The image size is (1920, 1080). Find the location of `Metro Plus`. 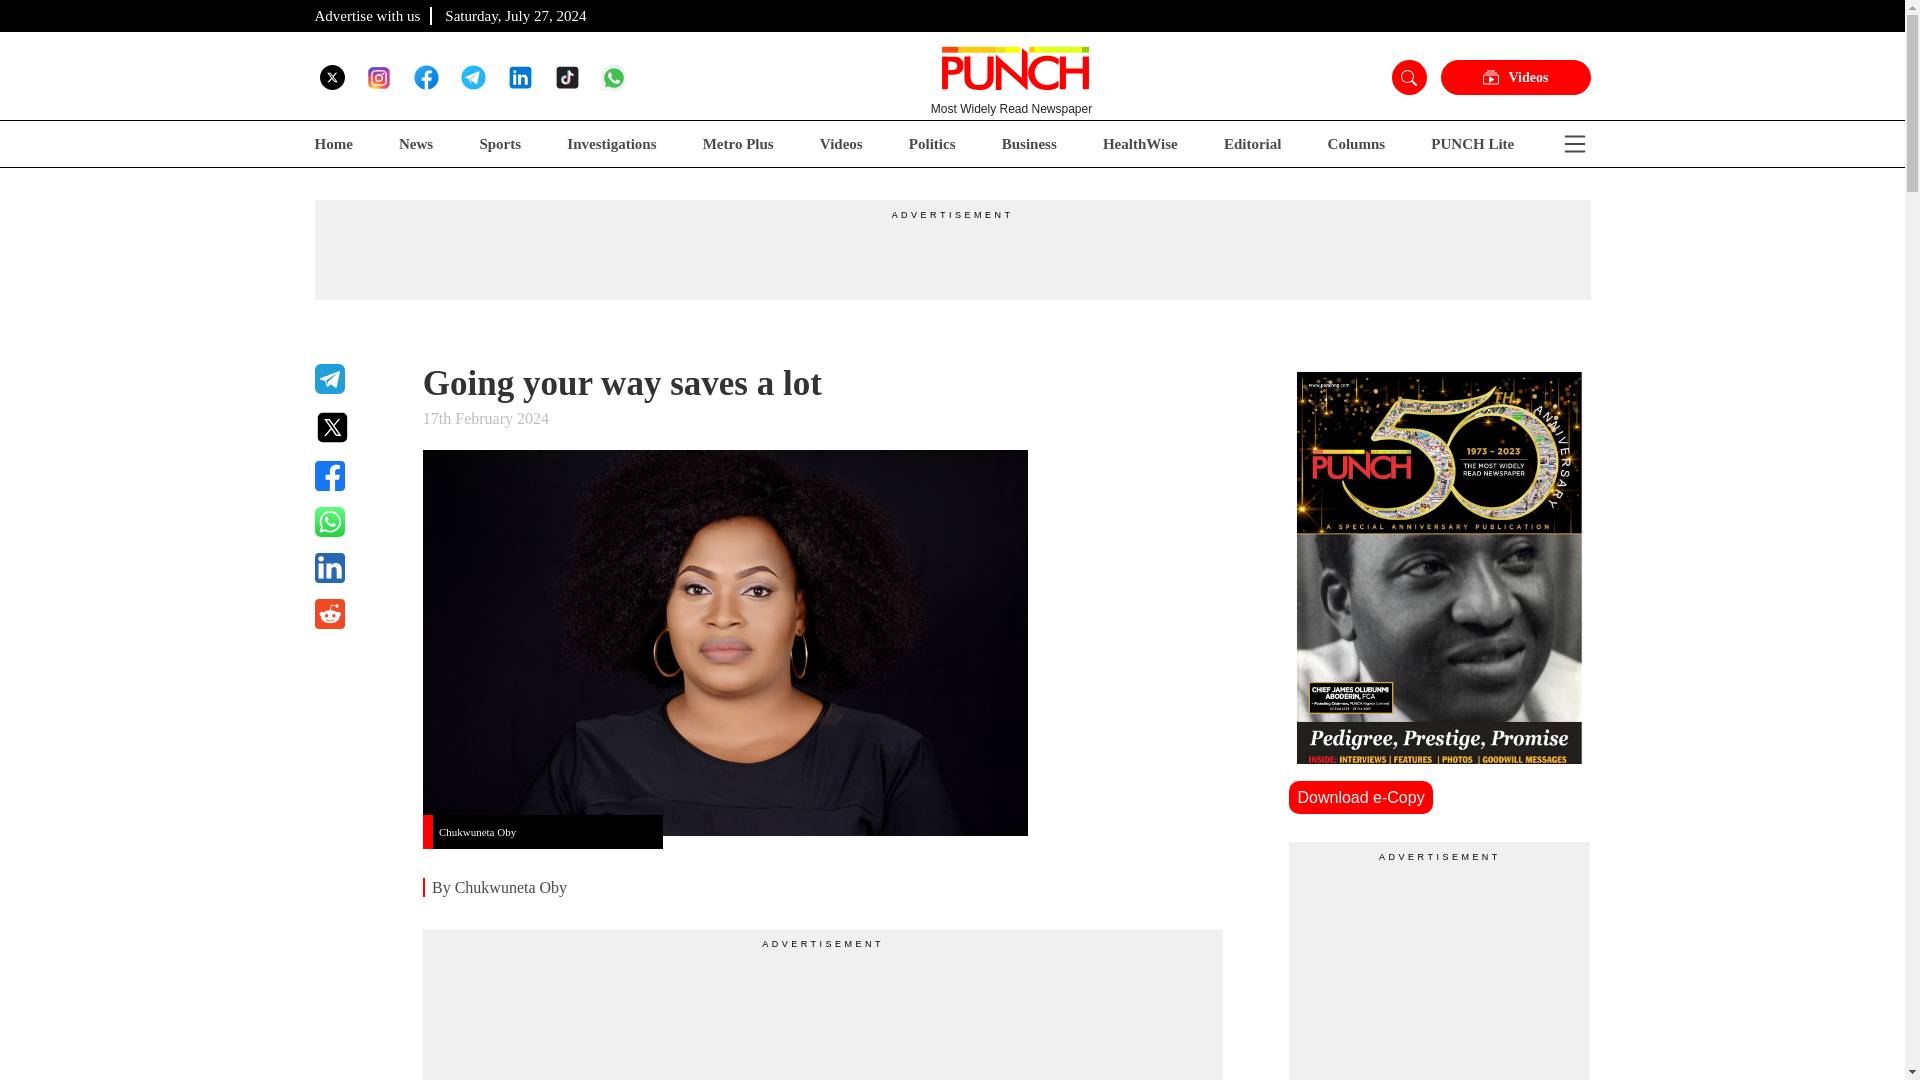

Metro Plus is located at coordinates (738, 144).